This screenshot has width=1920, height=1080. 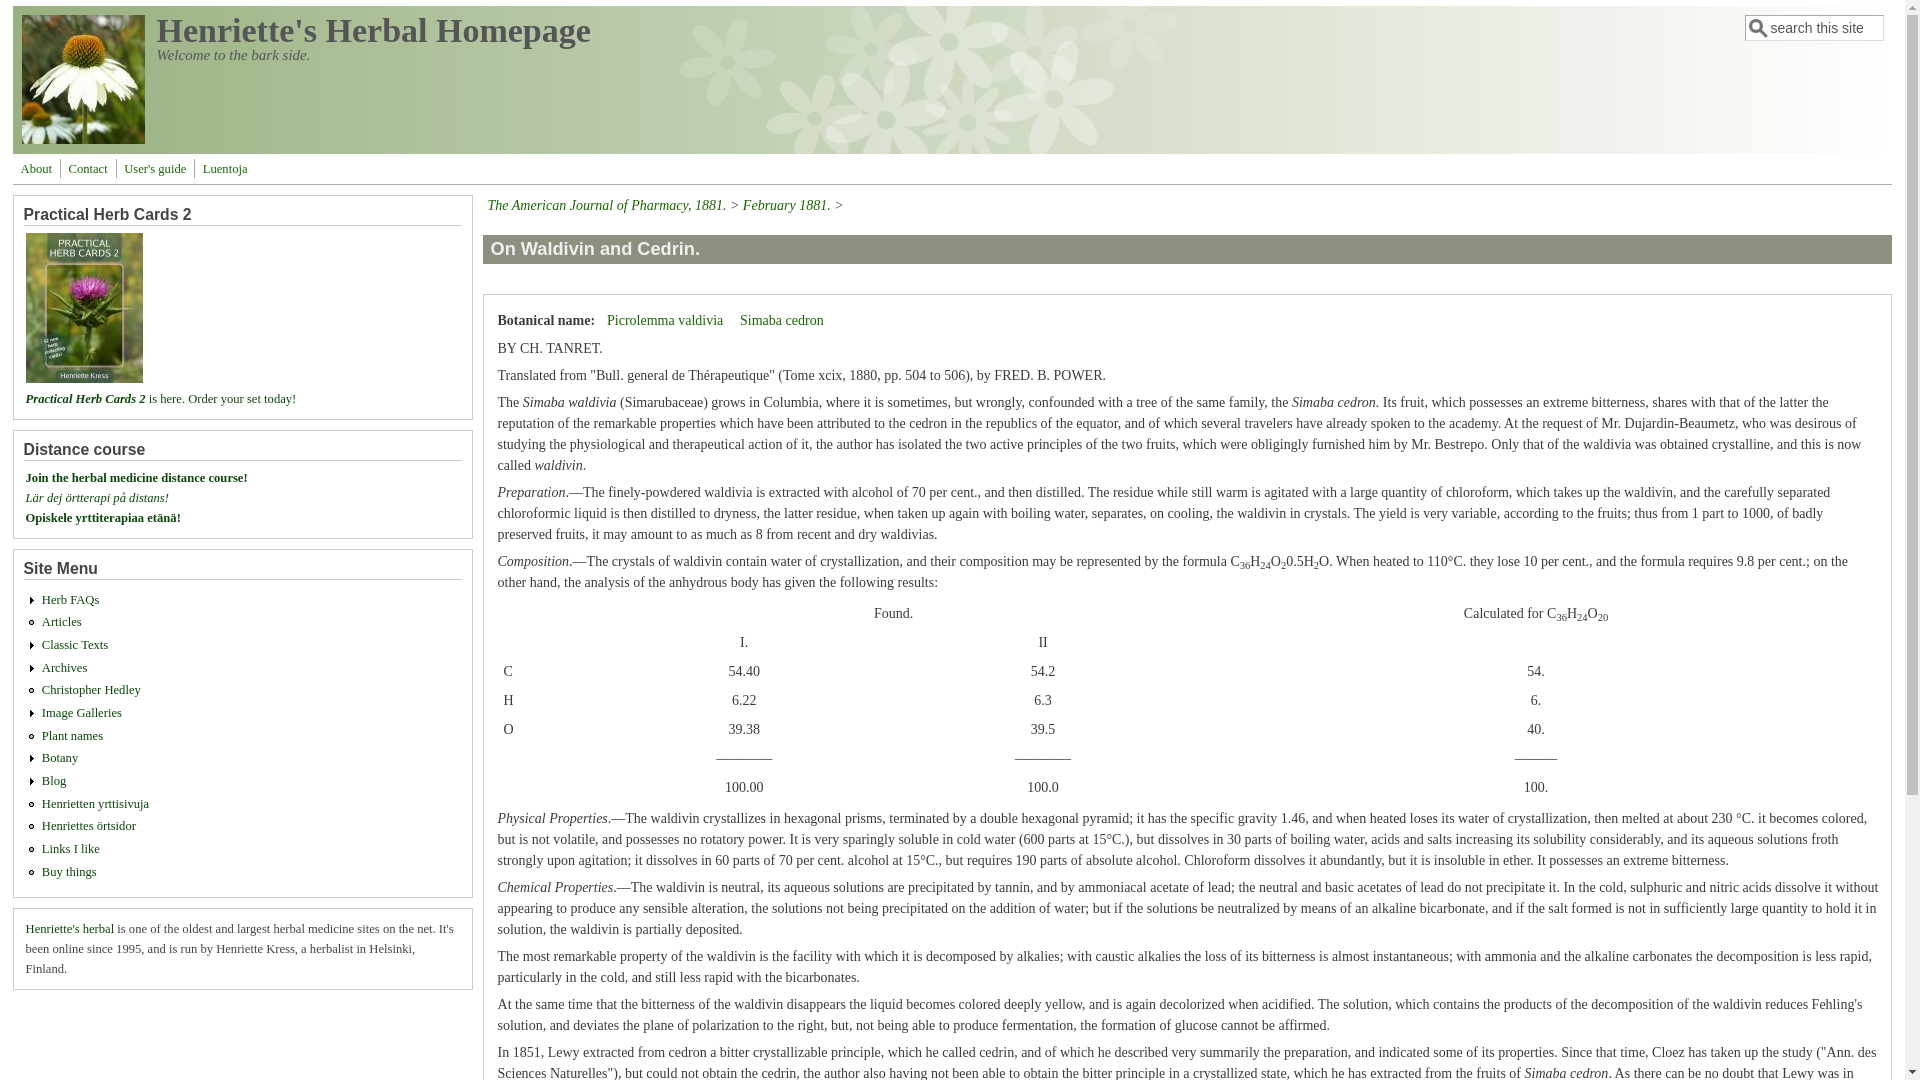 What do you see at coordinates (82, 713) in the screenshot?
I see `Image Galleries` at bounding box center [82, 713].